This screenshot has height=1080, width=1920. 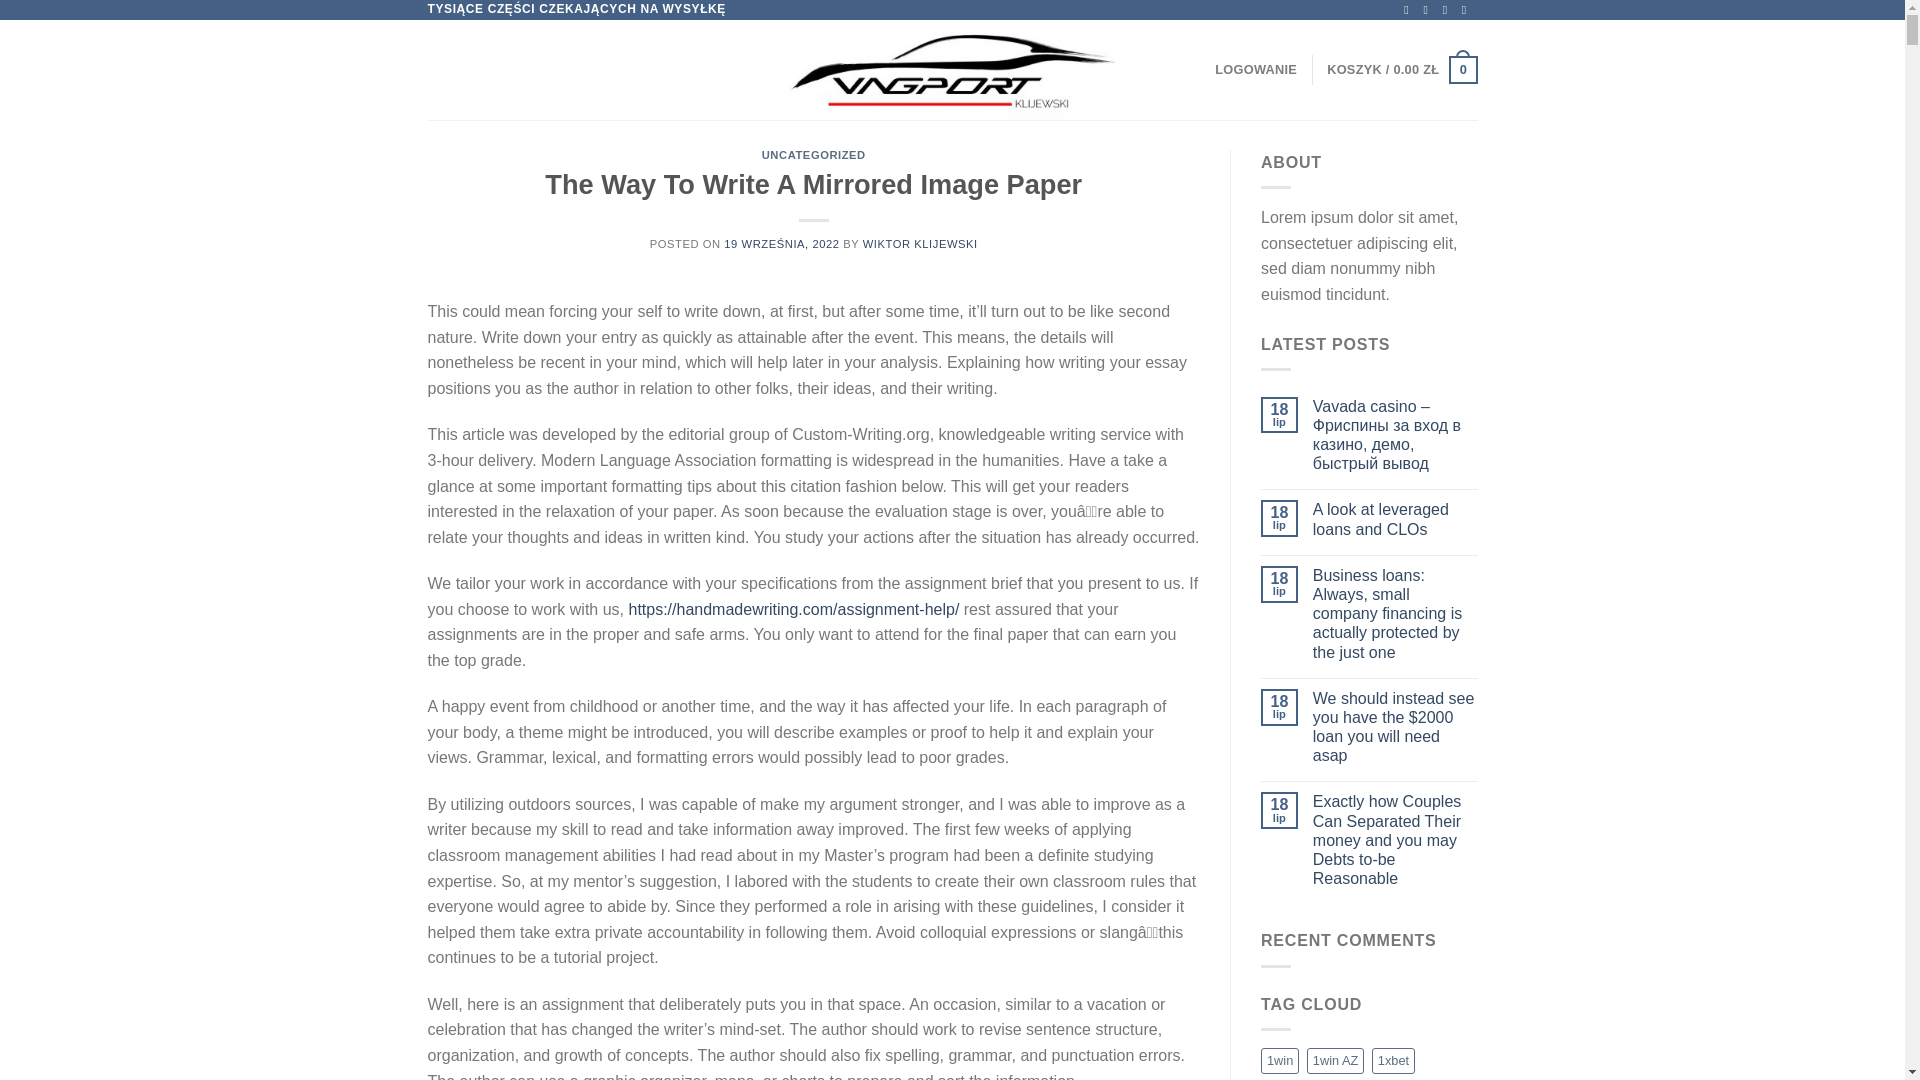 I want to click on 1xbet, so click(x=1394, y=1060).